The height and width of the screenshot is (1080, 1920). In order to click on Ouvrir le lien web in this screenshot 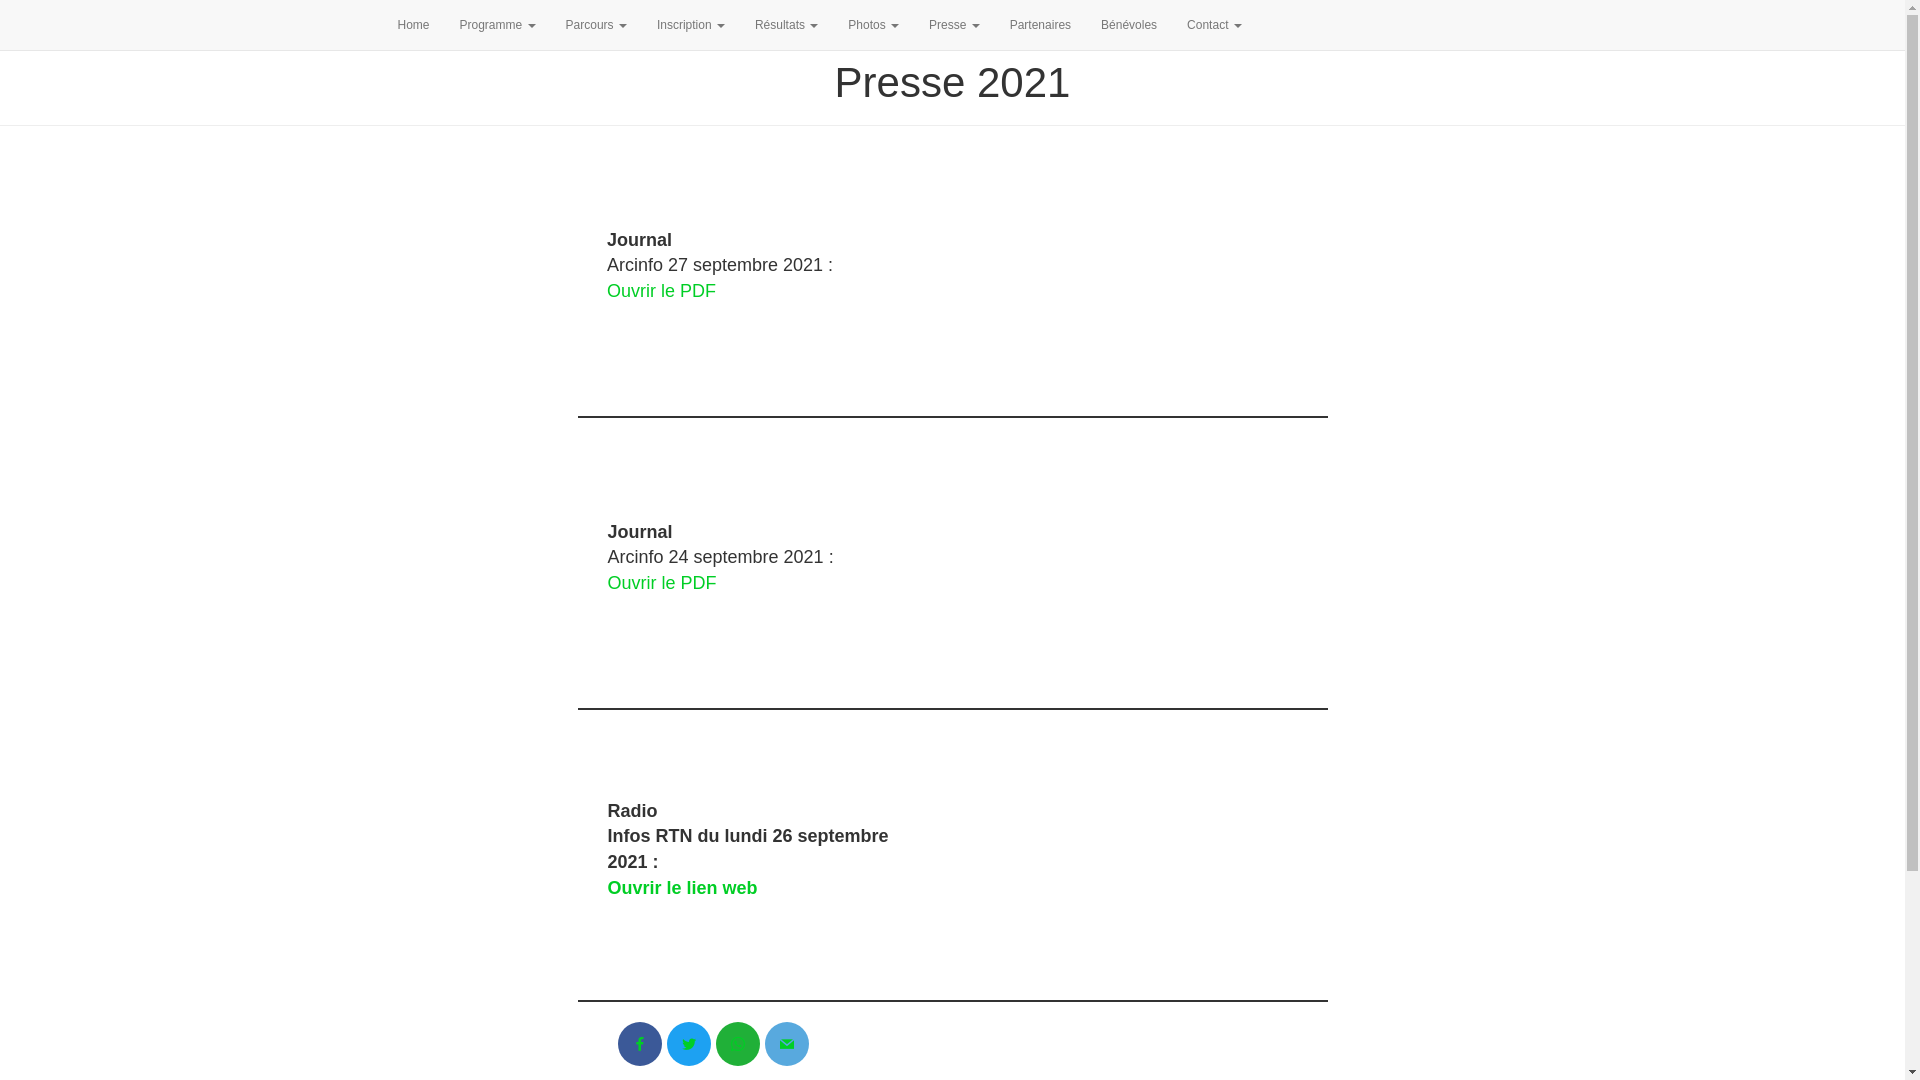, I will do `click(683, 888)`.